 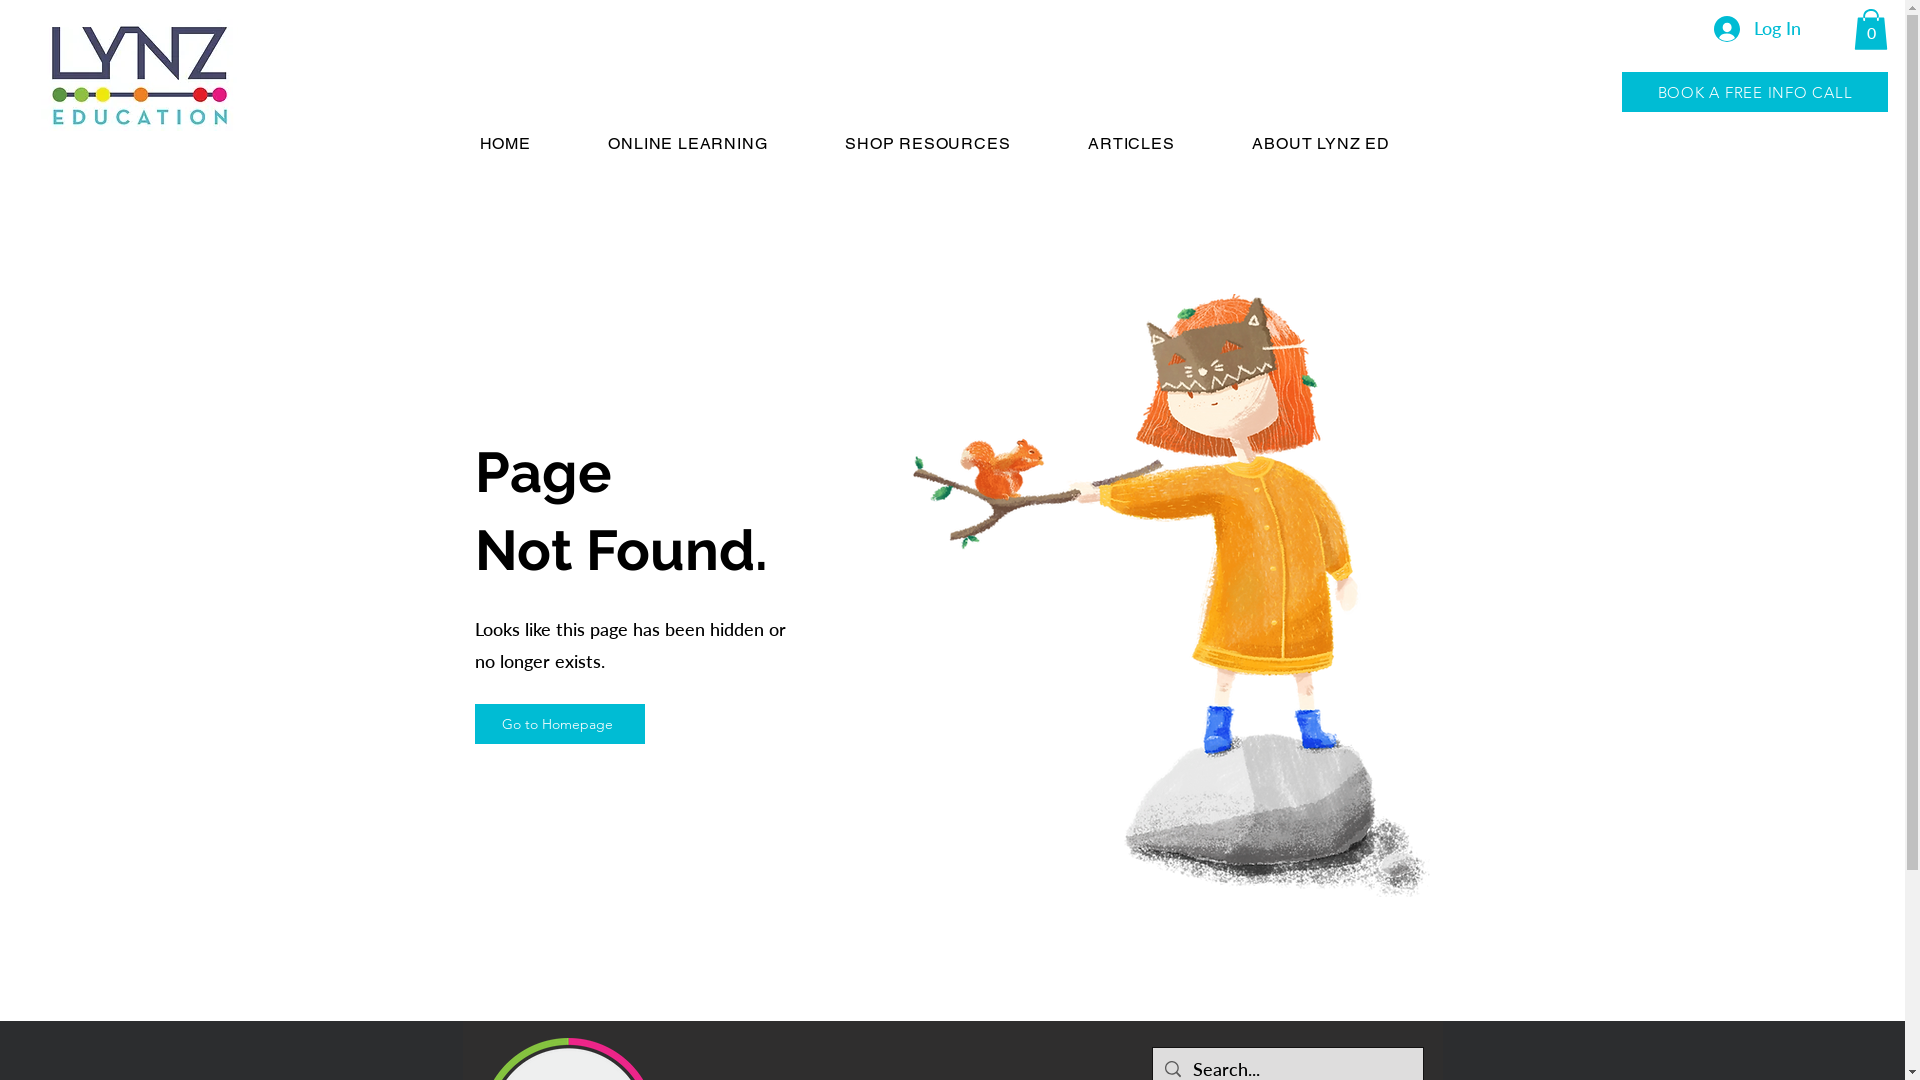 I want to click on Go to Homepage, so click(x=559, y=724).